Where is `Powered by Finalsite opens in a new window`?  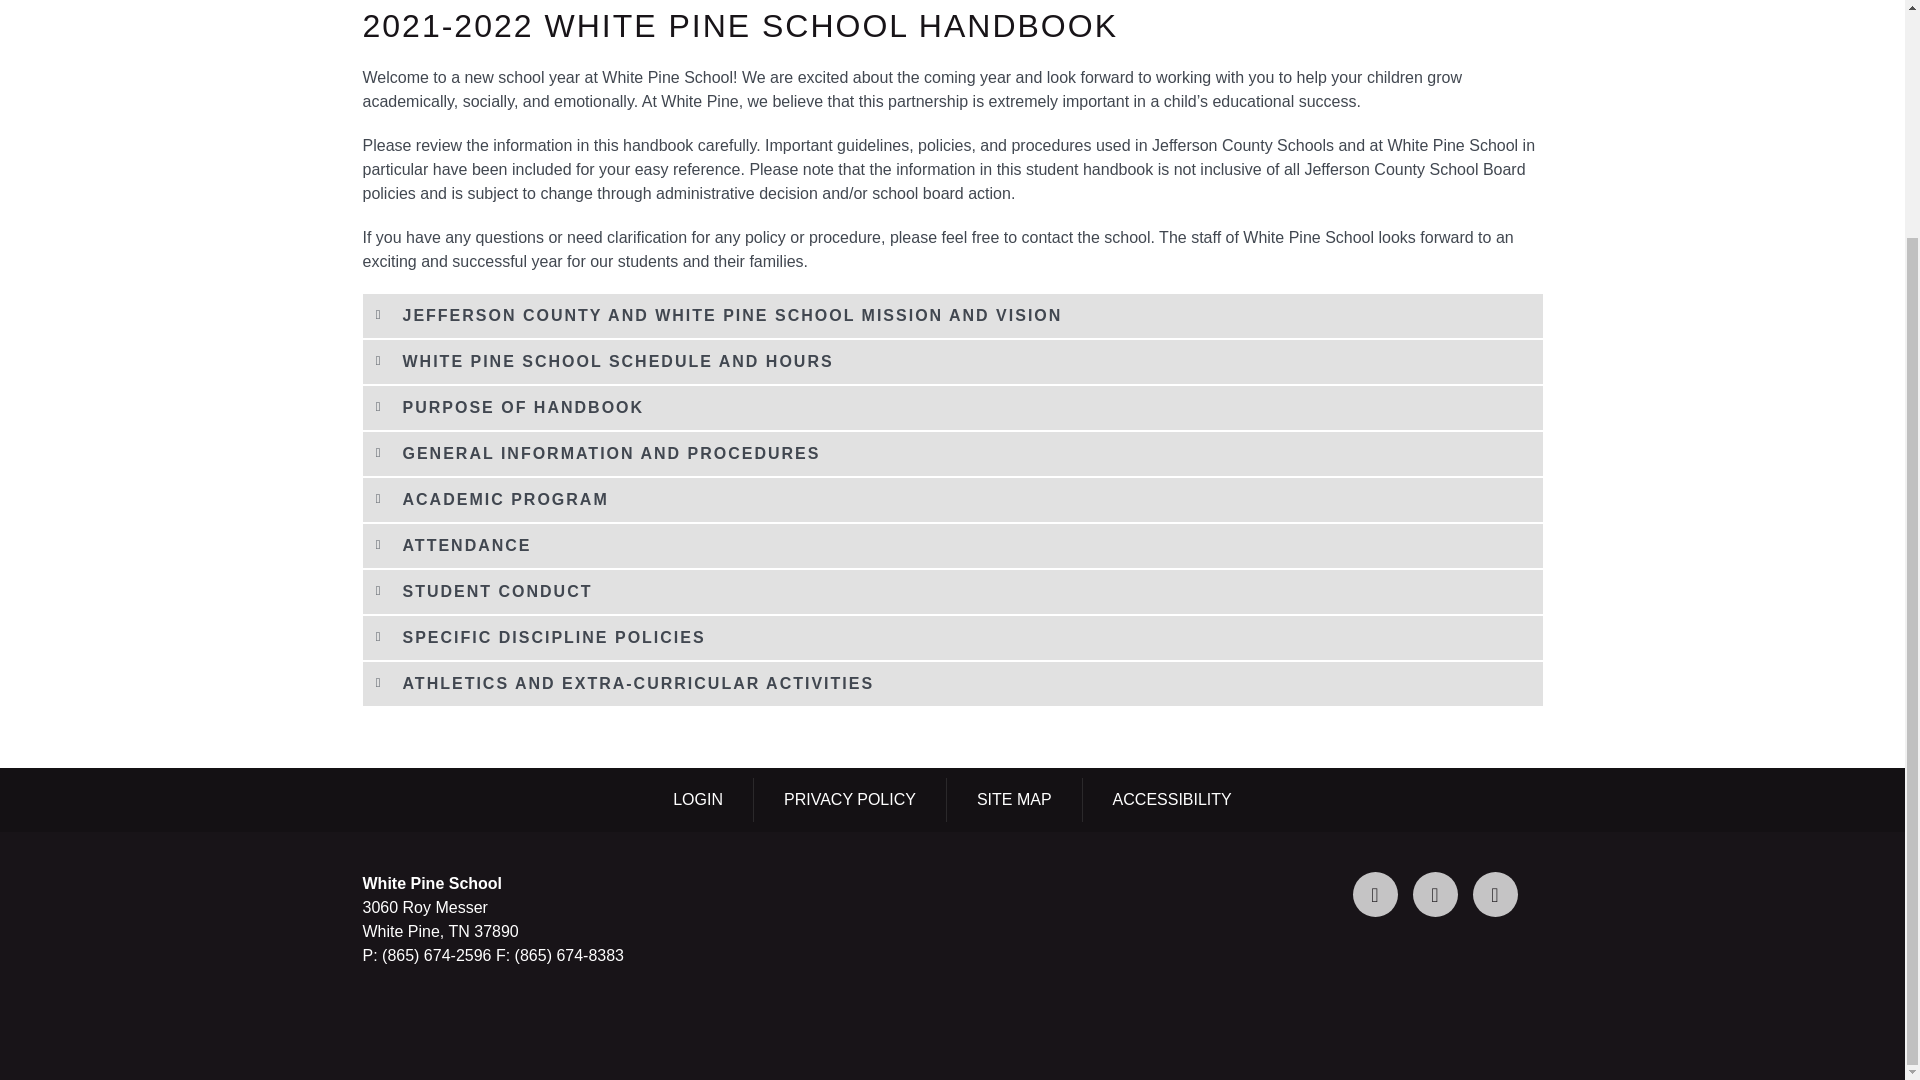
Powered by Finalsite opens in a new window is located at coordinates (952, 1036).